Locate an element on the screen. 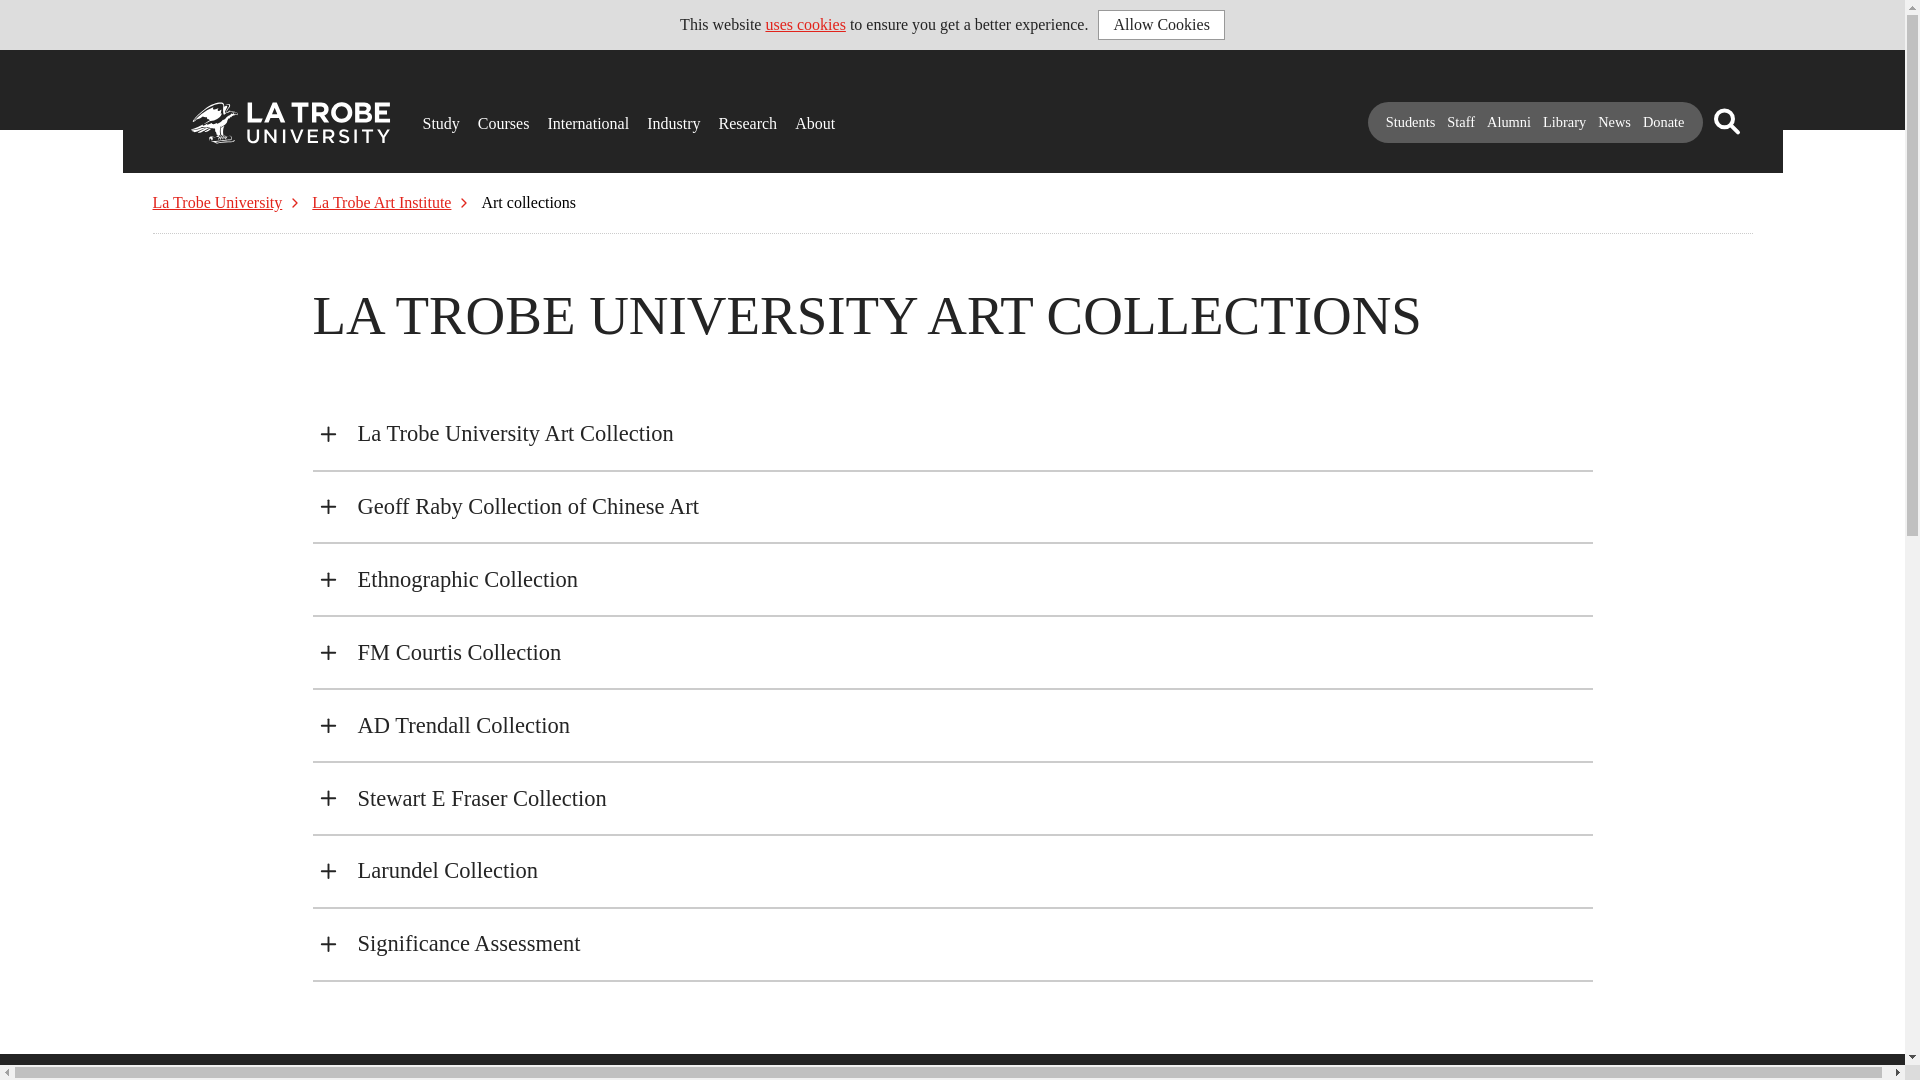 This screenshot has height=1080, width=1920. Library is located at coordinates (1564, 122).